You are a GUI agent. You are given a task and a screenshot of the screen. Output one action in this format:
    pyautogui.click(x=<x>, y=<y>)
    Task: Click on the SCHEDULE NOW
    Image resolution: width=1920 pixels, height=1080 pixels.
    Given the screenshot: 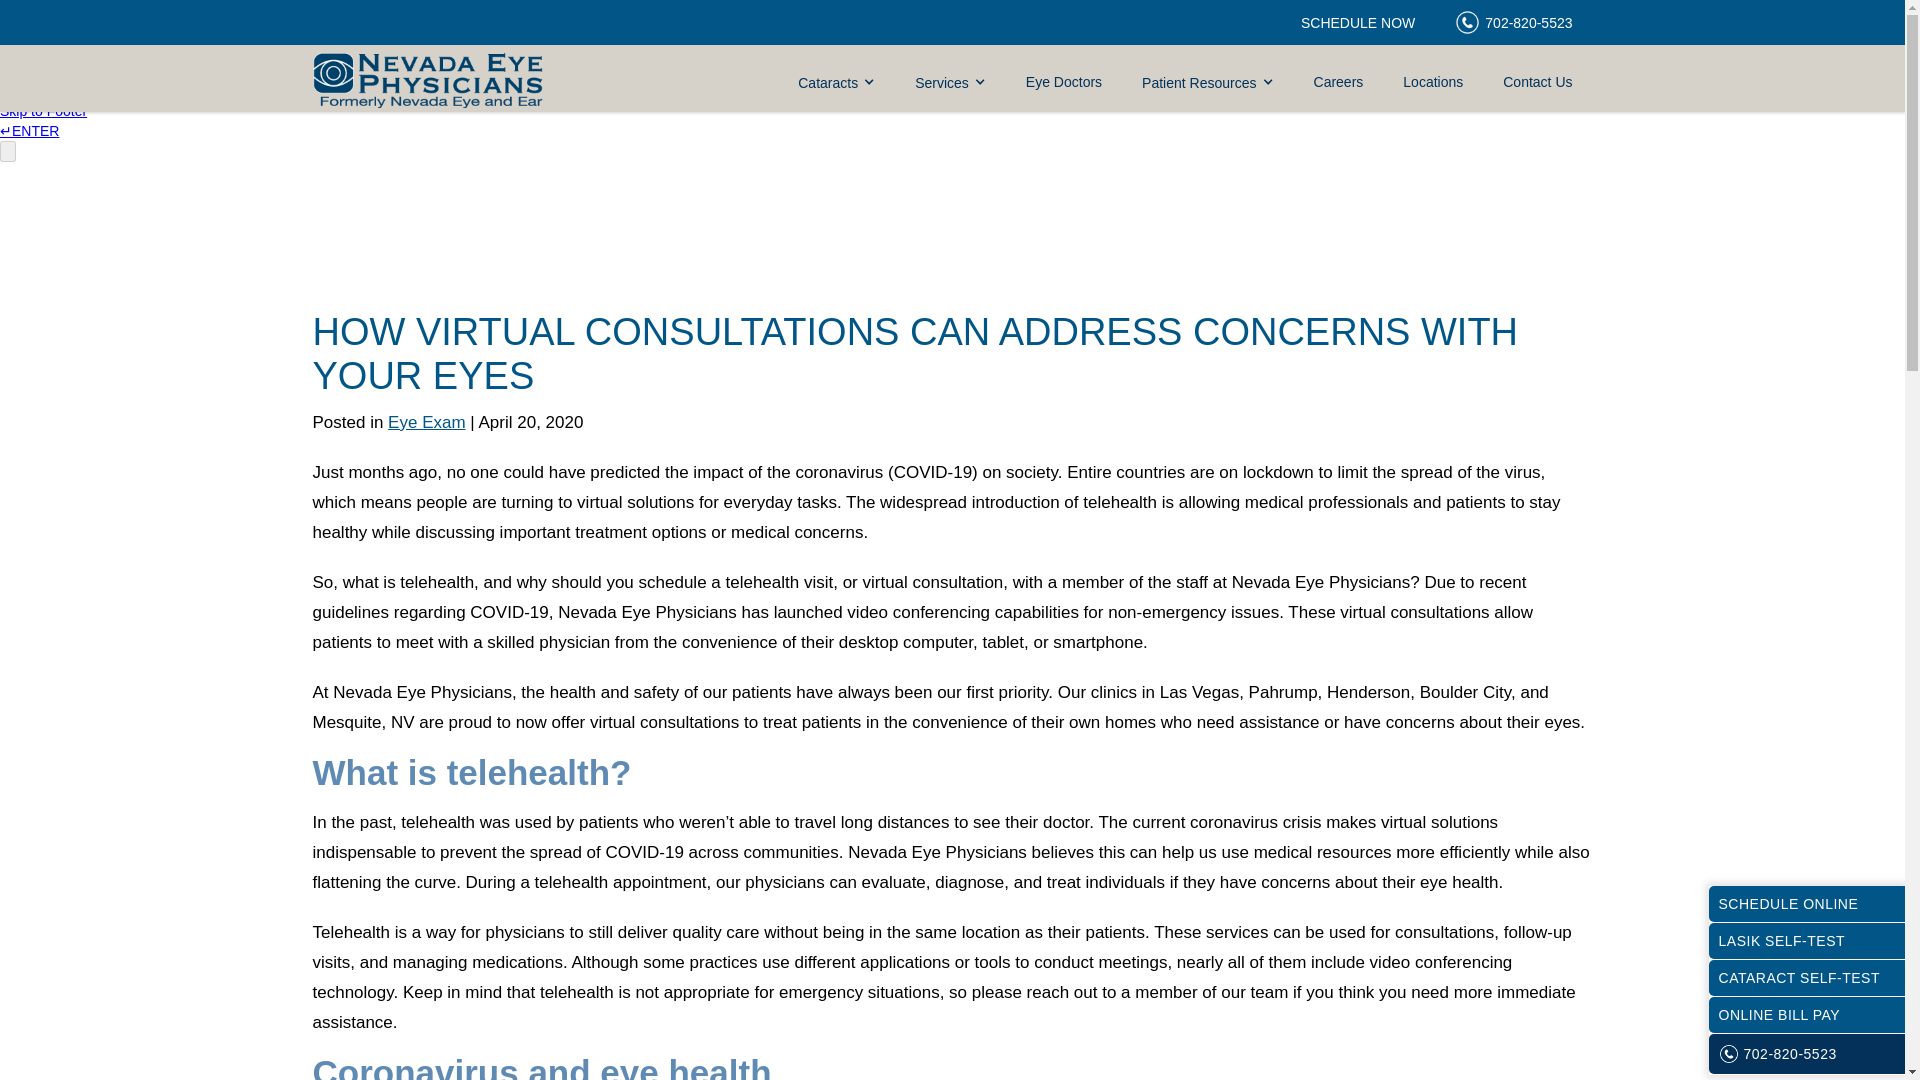 What is the action you would take?
    pyautogui.click(x=1357, y=22)
    